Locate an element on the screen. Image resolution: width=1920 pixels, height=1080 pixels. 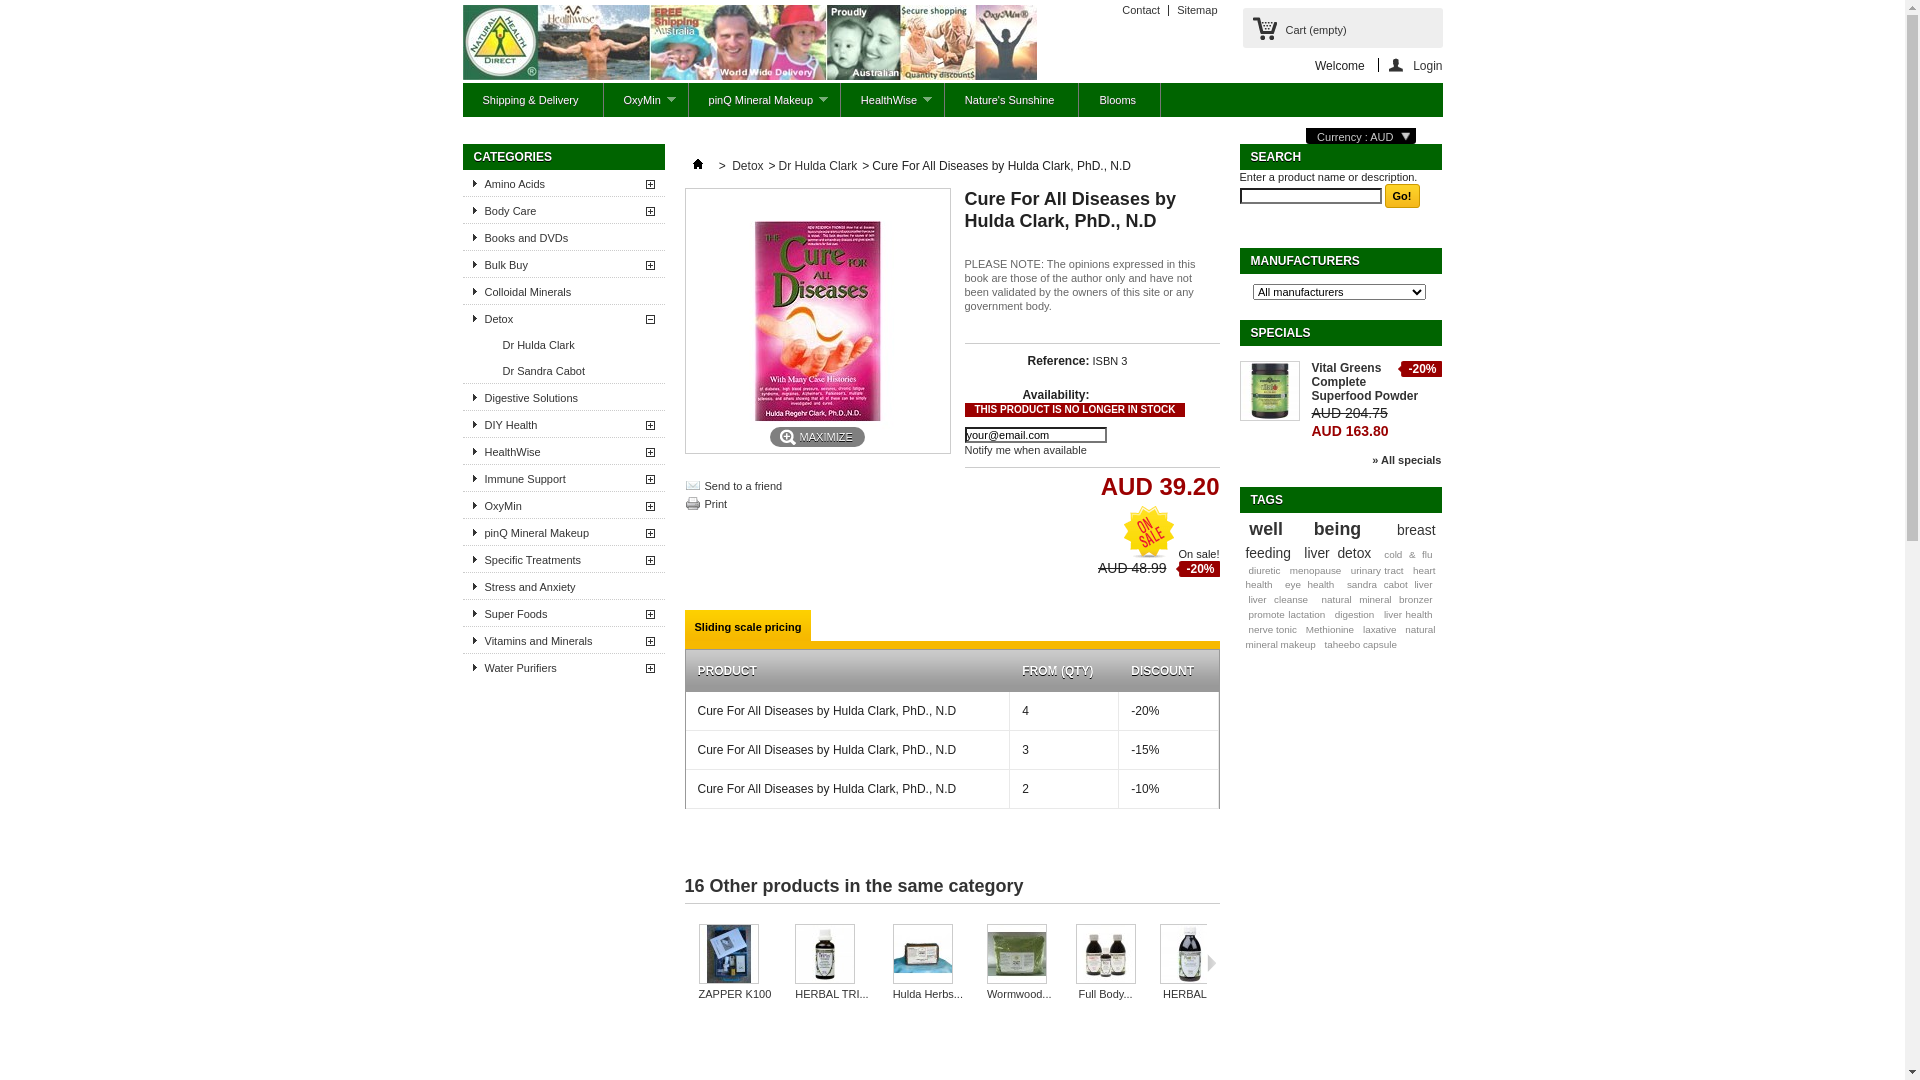
digestion is located at coordinates (1355, 614).